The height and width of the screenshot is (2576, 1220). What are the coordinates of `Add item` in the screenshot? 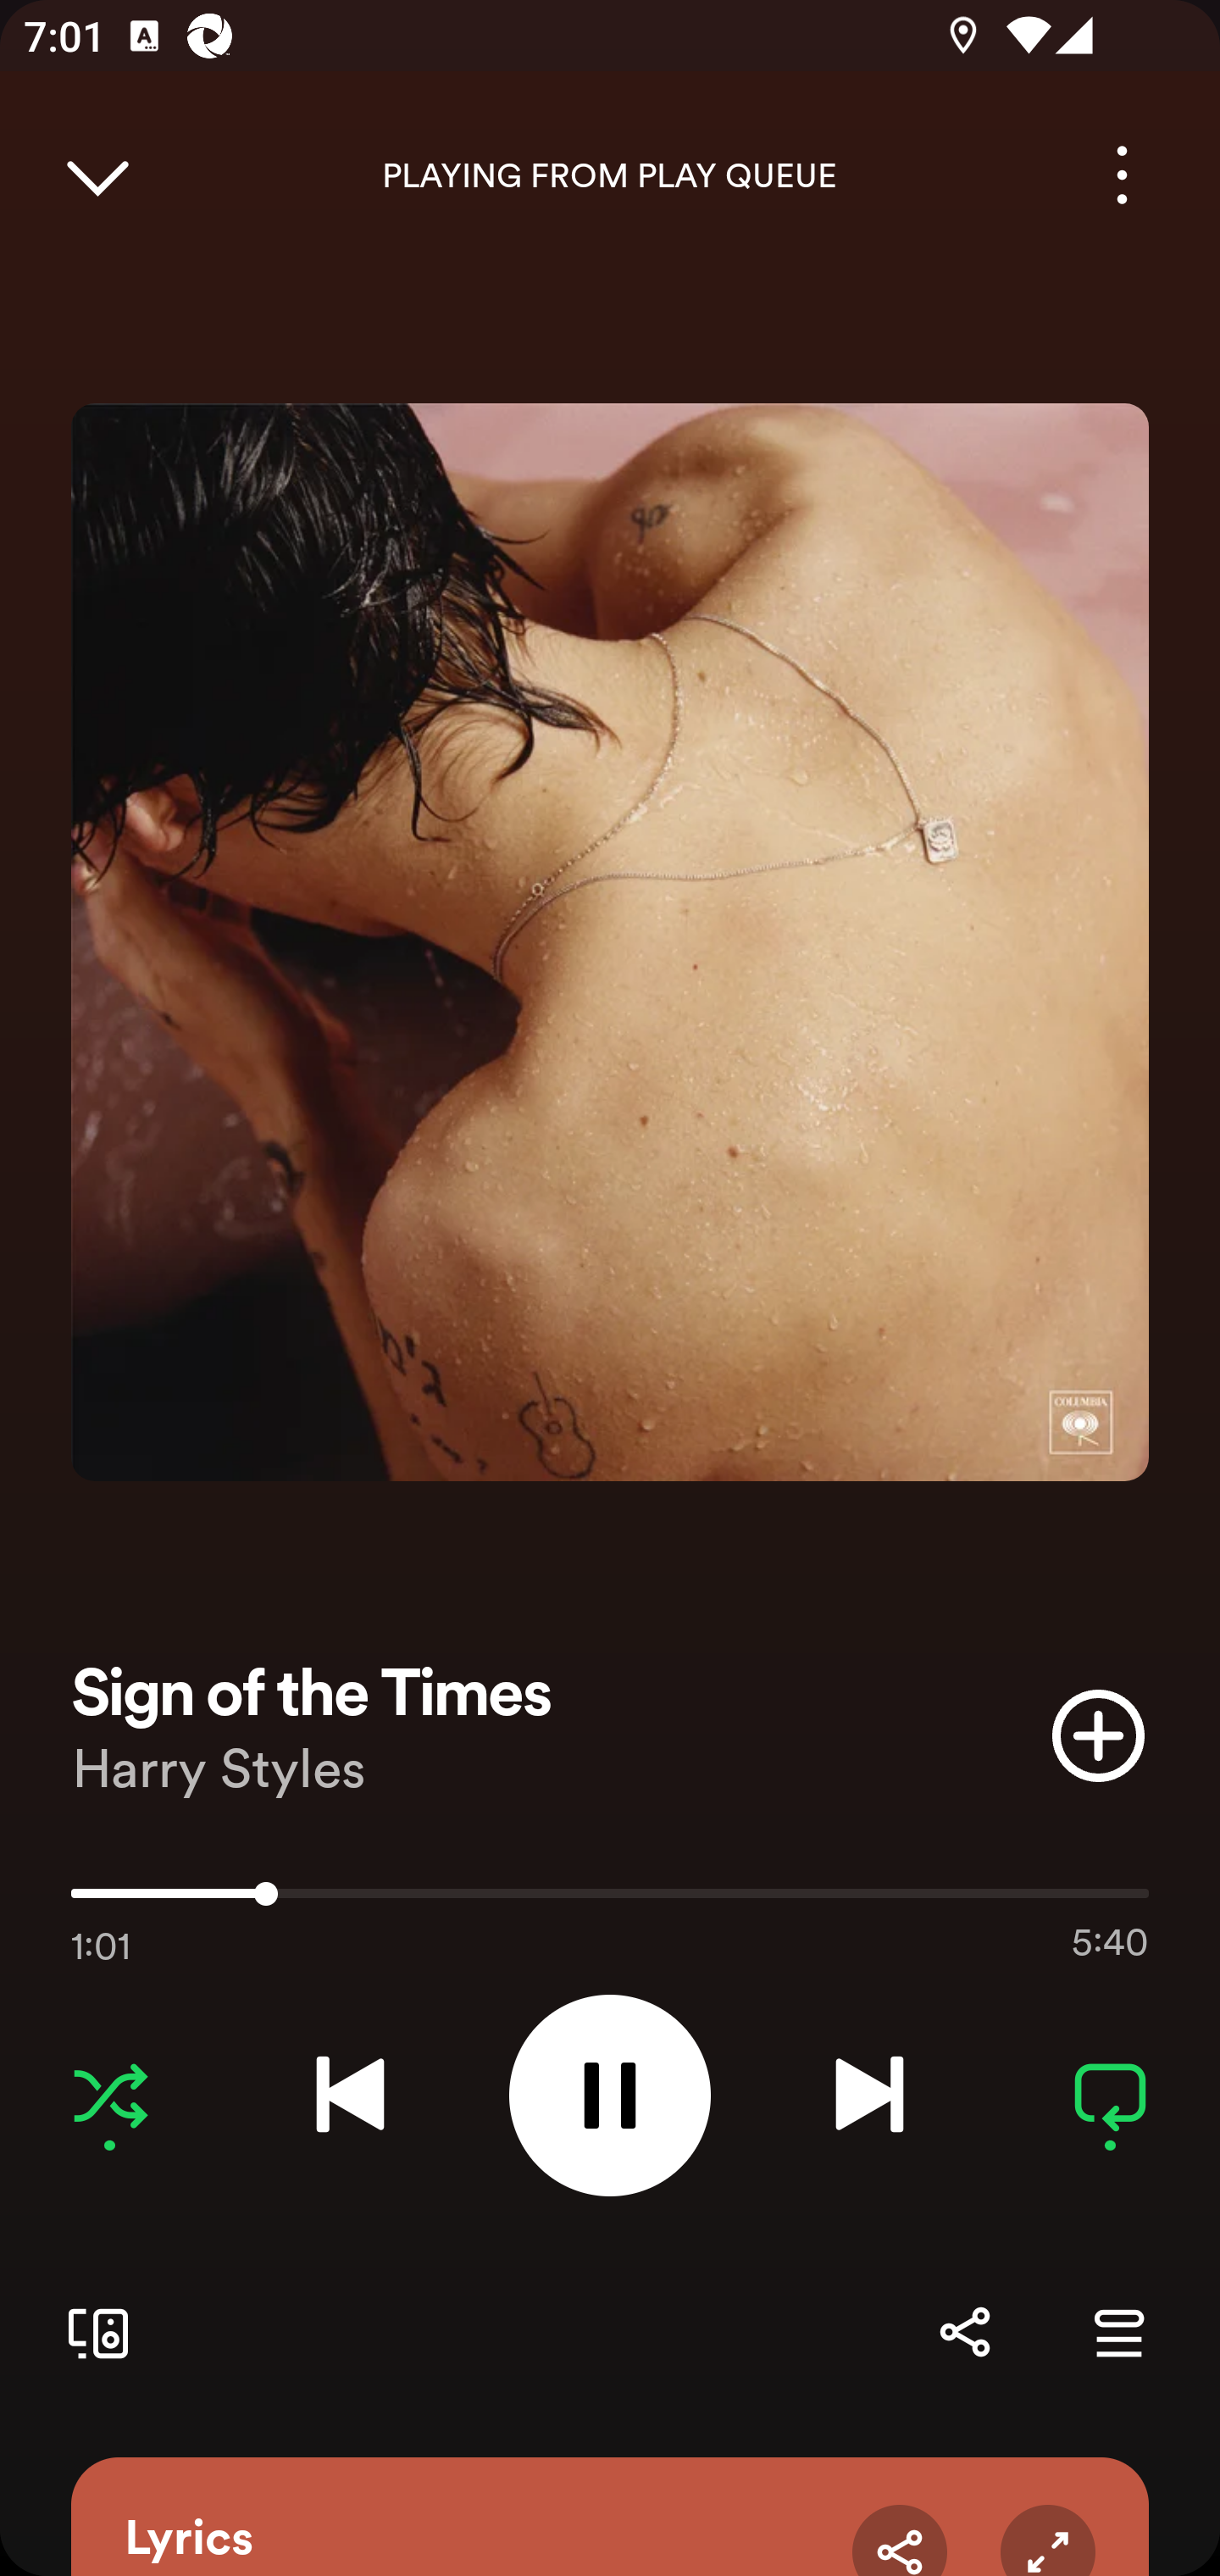 It's located at (1098, 1735).